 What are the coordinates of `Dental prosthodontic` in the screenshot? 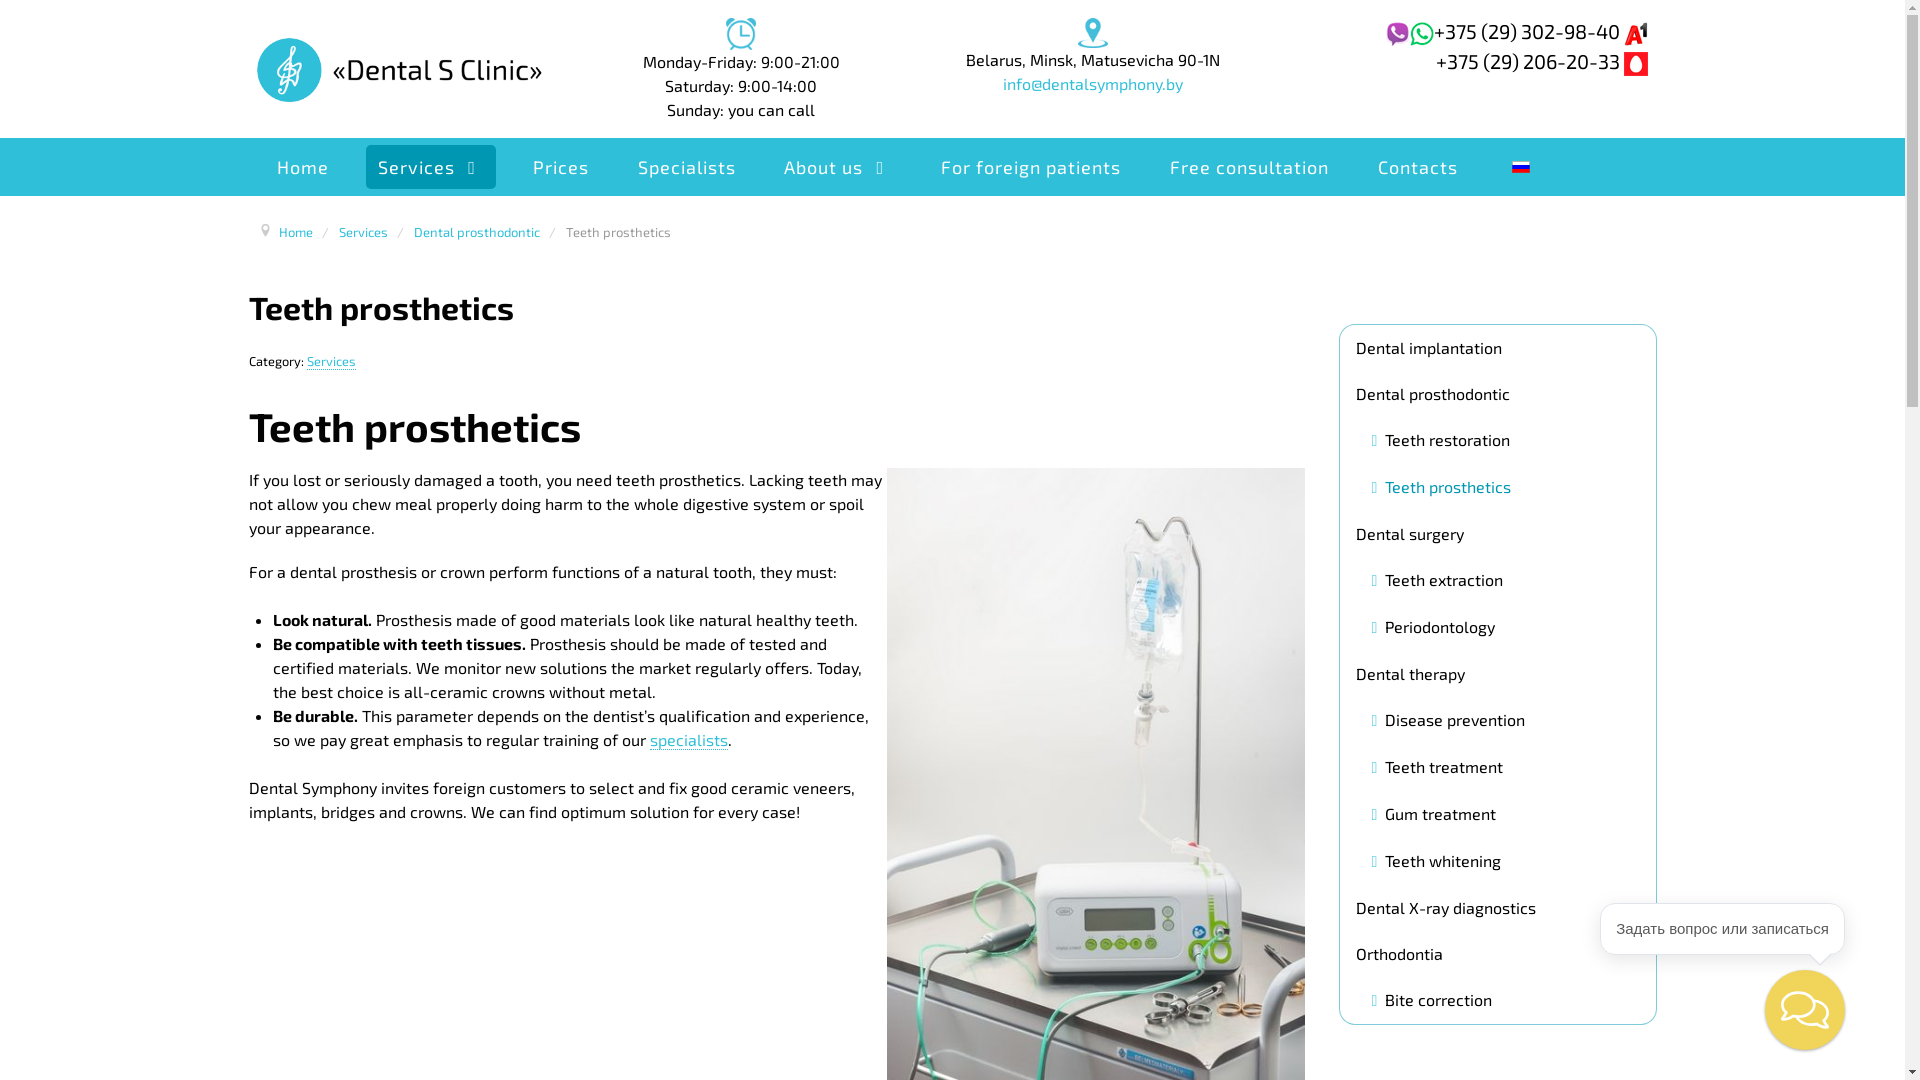 It's located at (1498, 393).